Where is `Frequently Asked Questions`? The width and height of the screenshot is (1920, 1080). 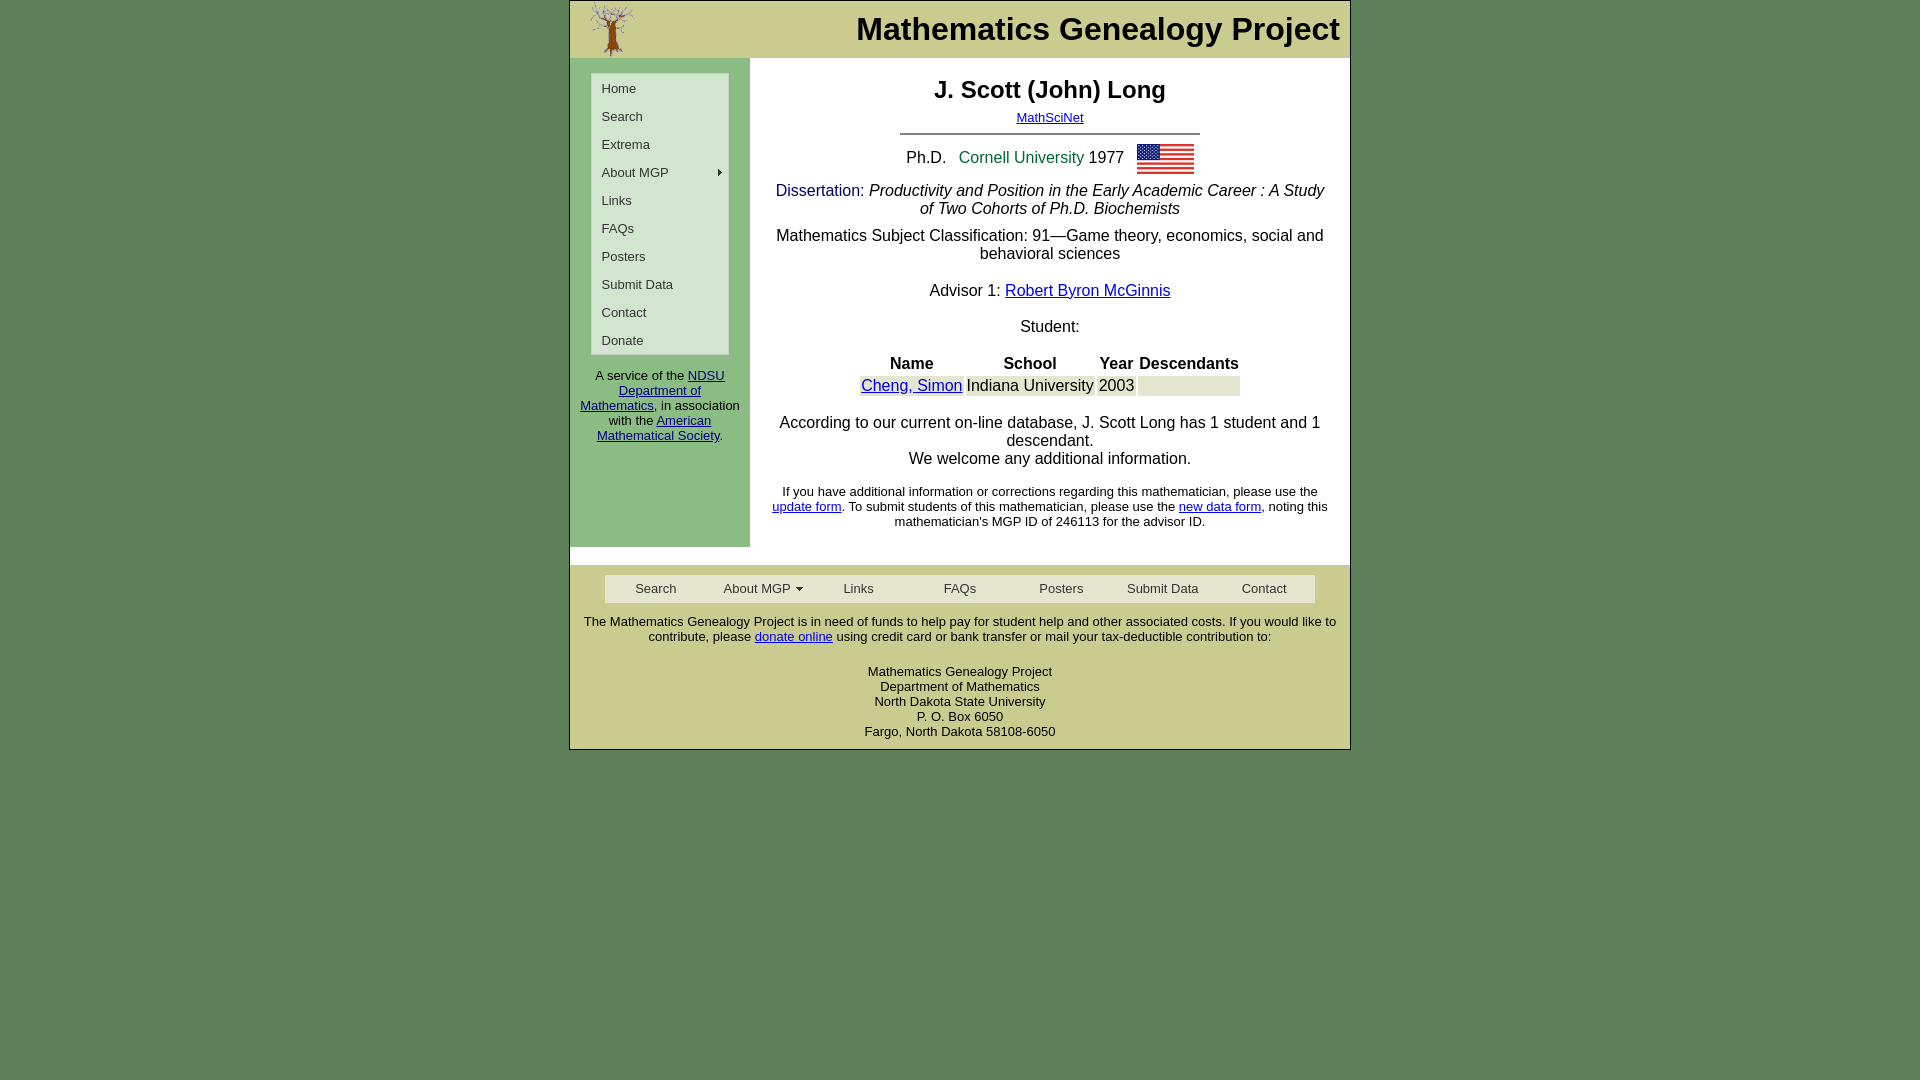 Frequently Asked Questions is located at coordinates (660, 227).